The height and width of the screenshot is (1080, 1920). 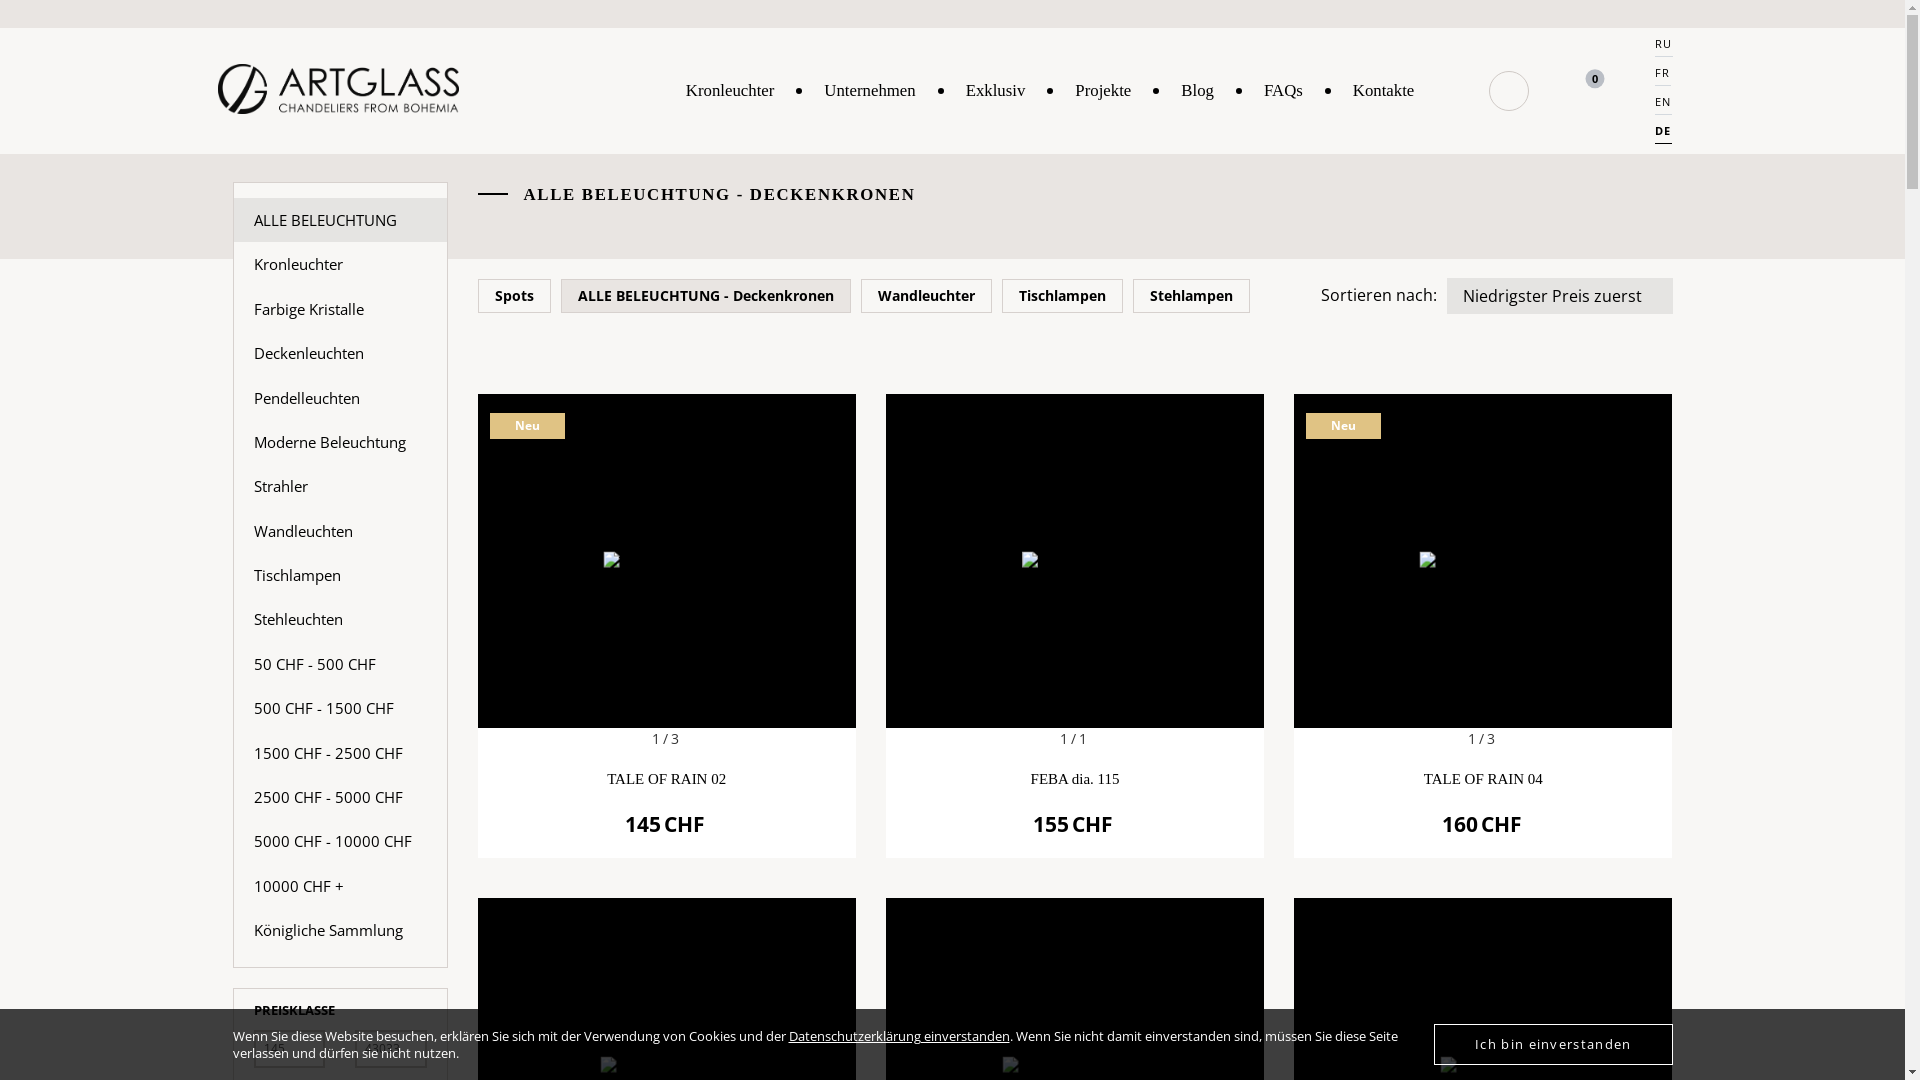 What do you see at coordinates (340, 575) in the screenshot?
I see `Tischlampen` at bounding box center [340, 575].